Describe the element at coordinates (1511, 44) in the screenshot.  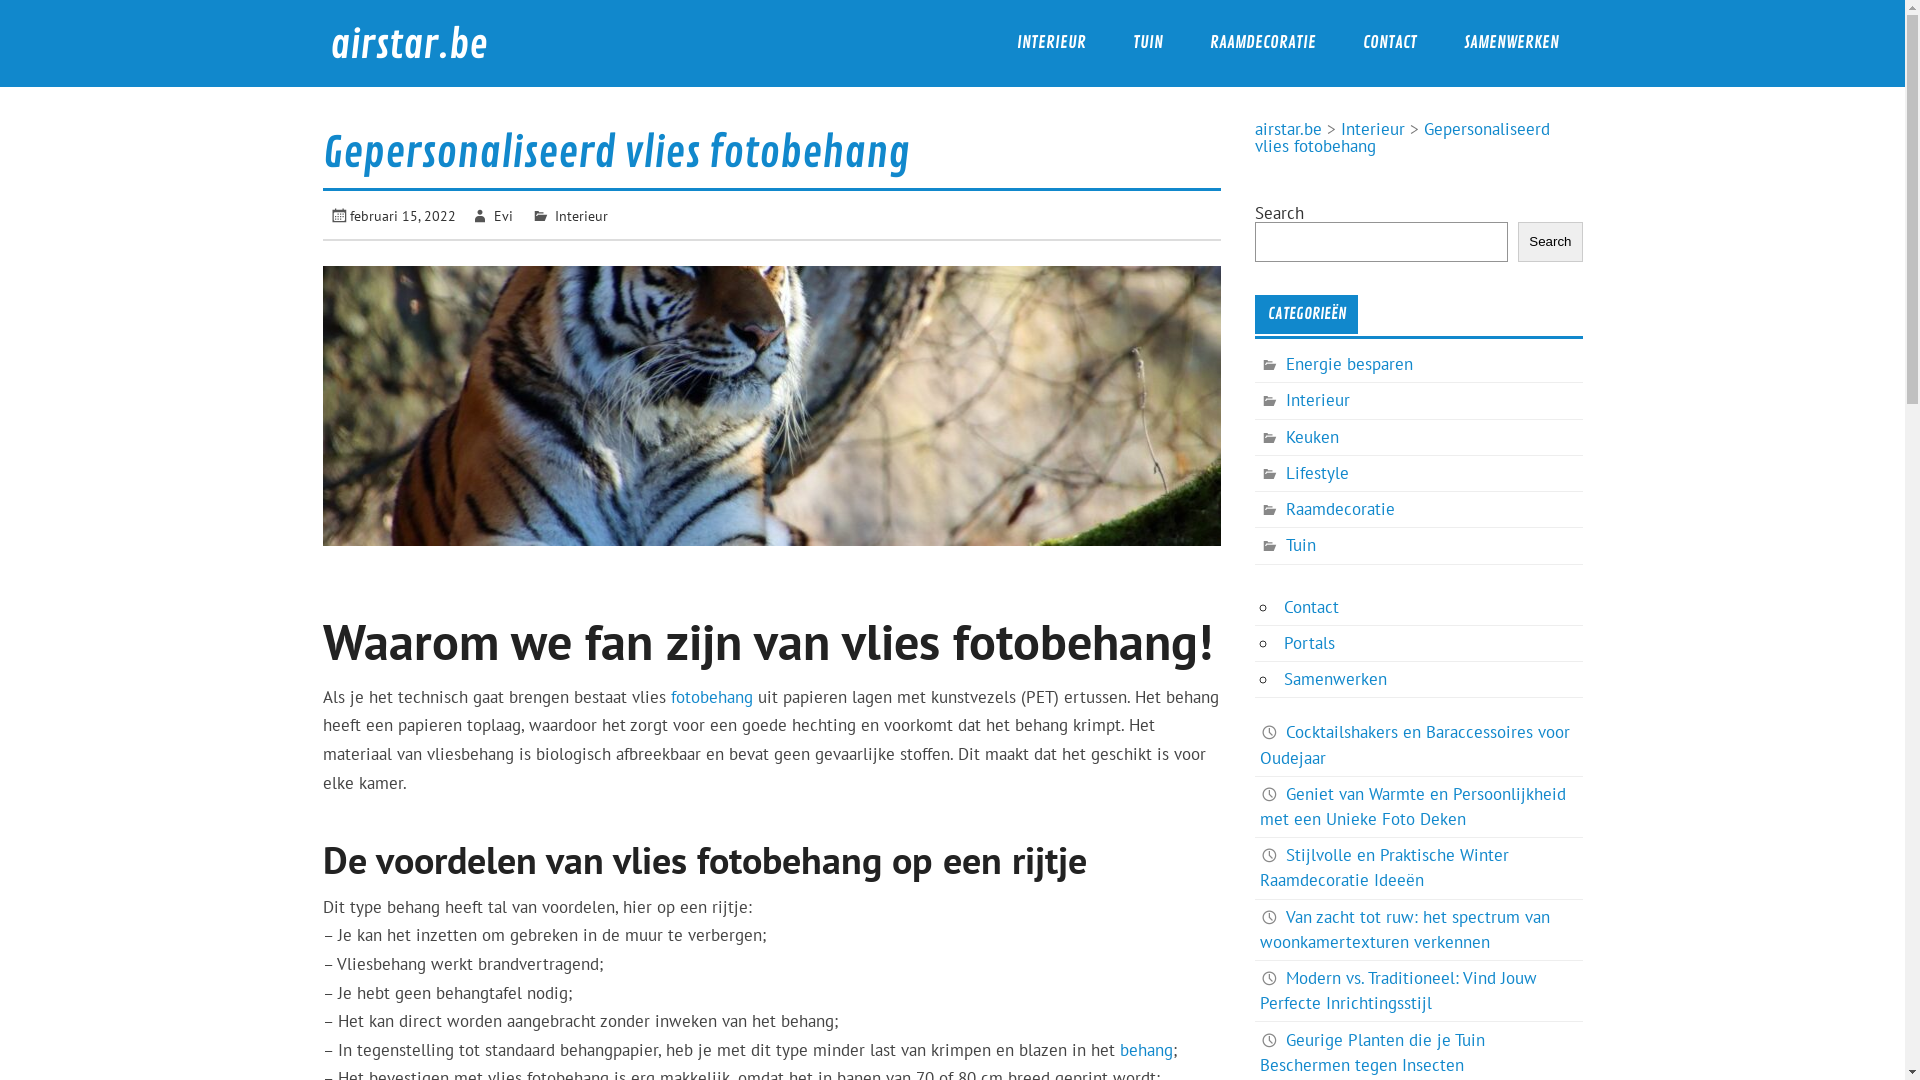
I see `SAMENWERKEN` at that location.